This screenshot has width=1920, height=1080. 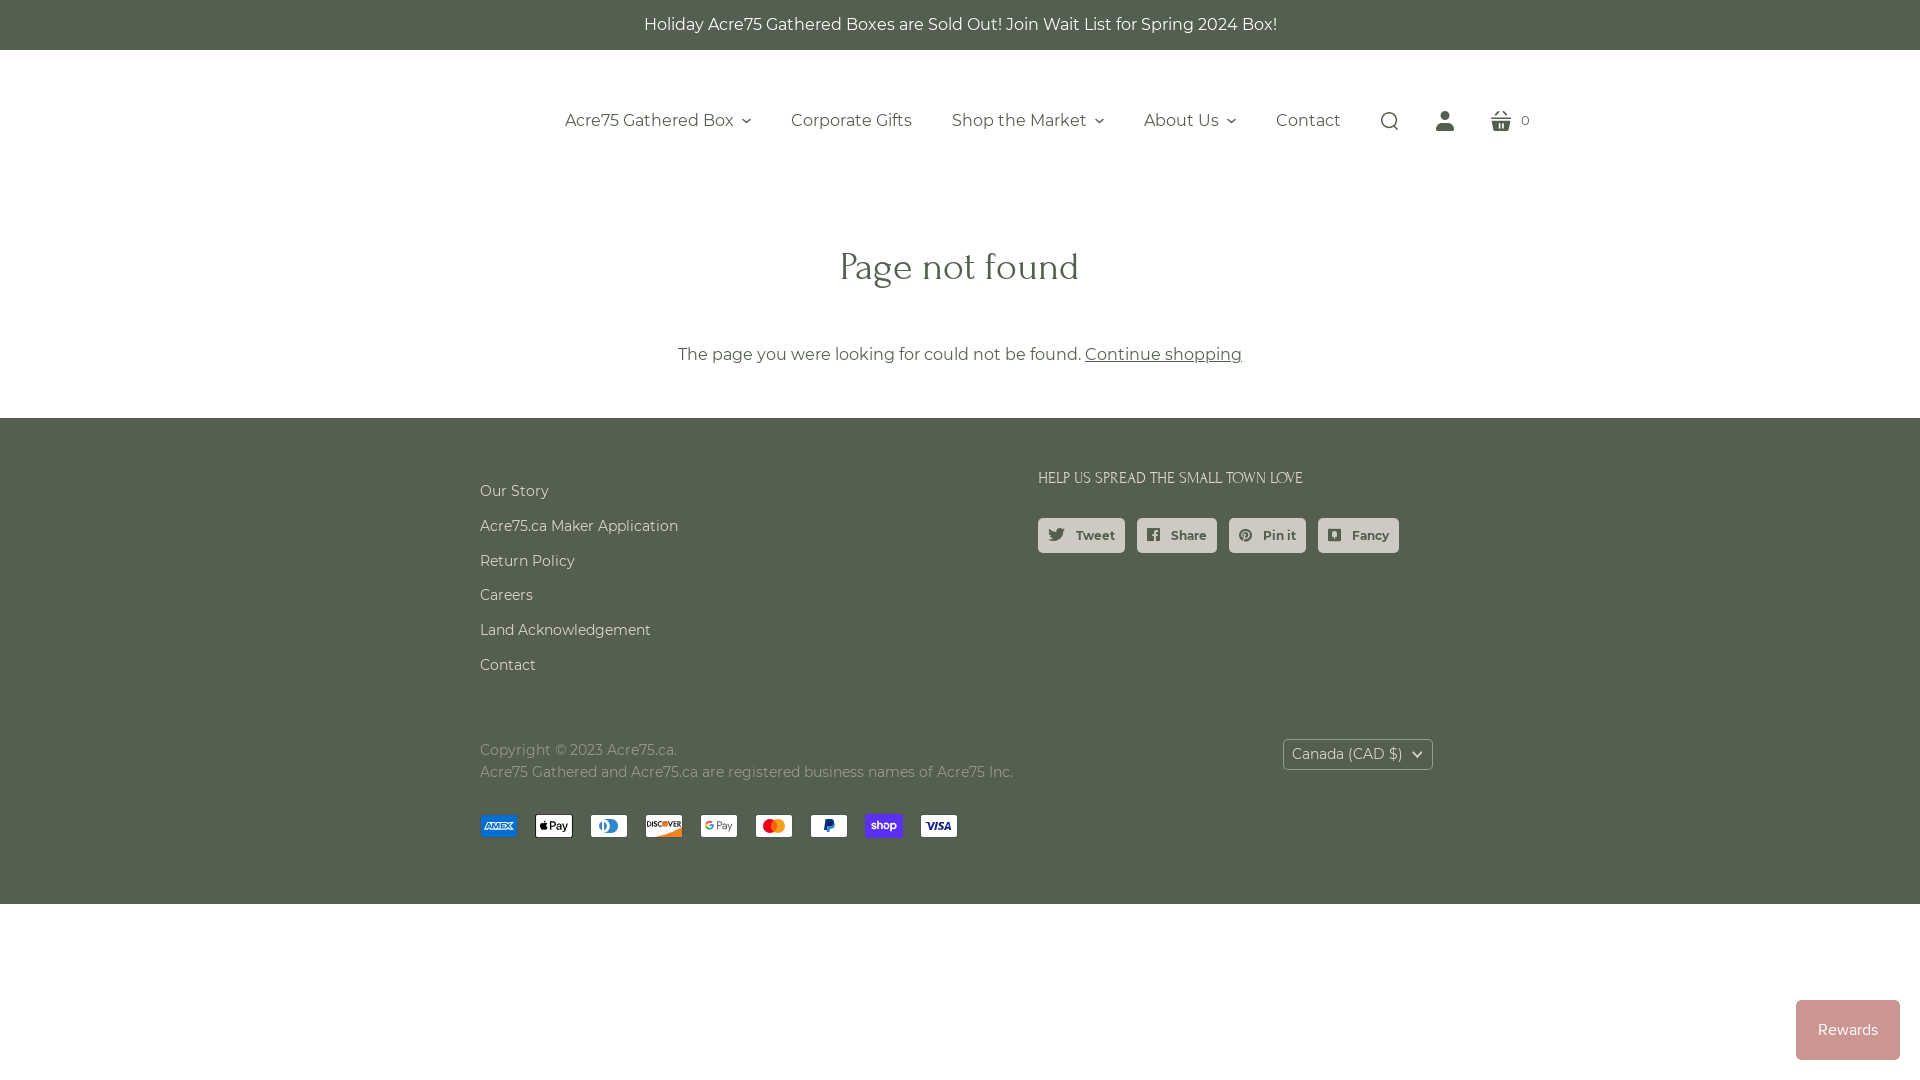 What do you see at coordinates (579, 526) in the screenshot?
I see `Acre75.ca Maker Application` at bounding box center [579, 526].